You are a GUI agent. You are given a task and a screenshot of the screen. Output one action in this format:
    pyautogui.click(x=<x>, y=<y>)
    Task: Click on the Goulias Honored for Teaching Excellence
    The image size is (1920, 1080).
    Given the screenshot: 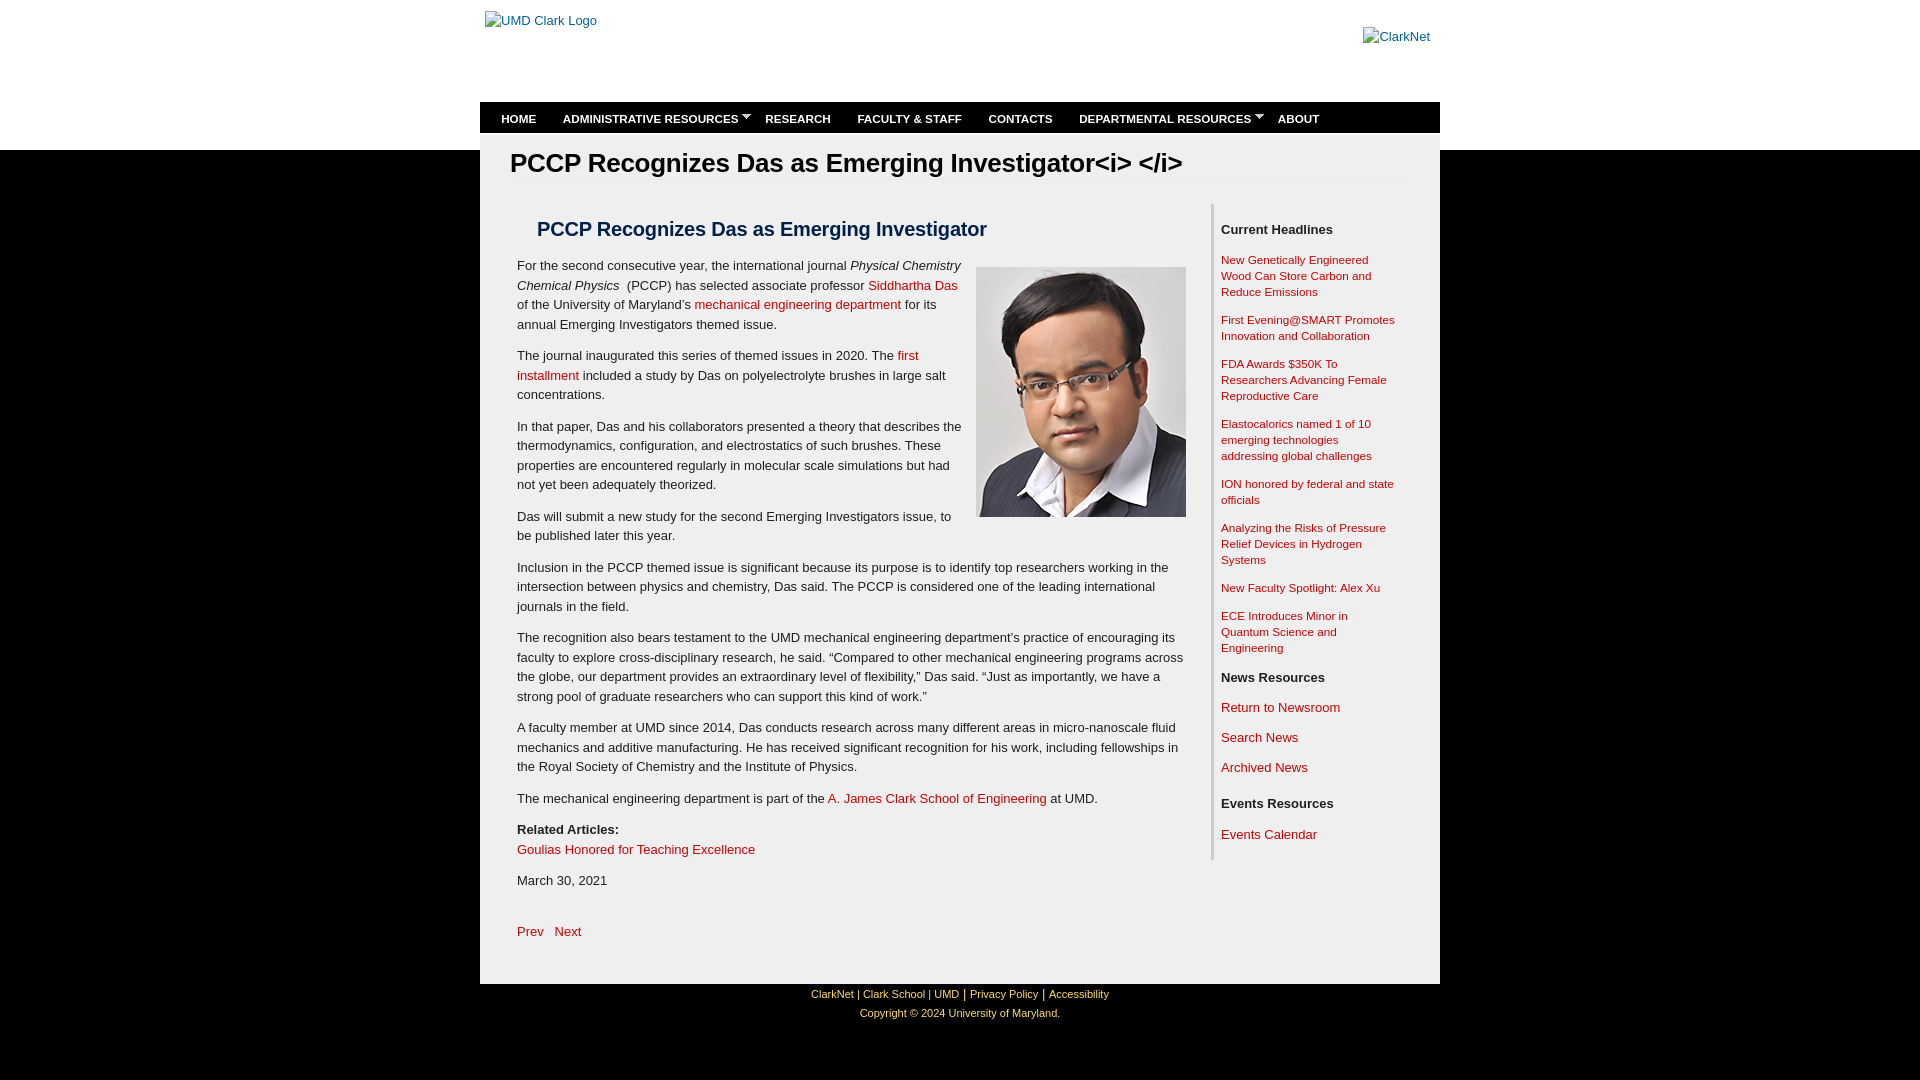 What is the action you would take?
    pyautogui.click(x=635, y=850)
    